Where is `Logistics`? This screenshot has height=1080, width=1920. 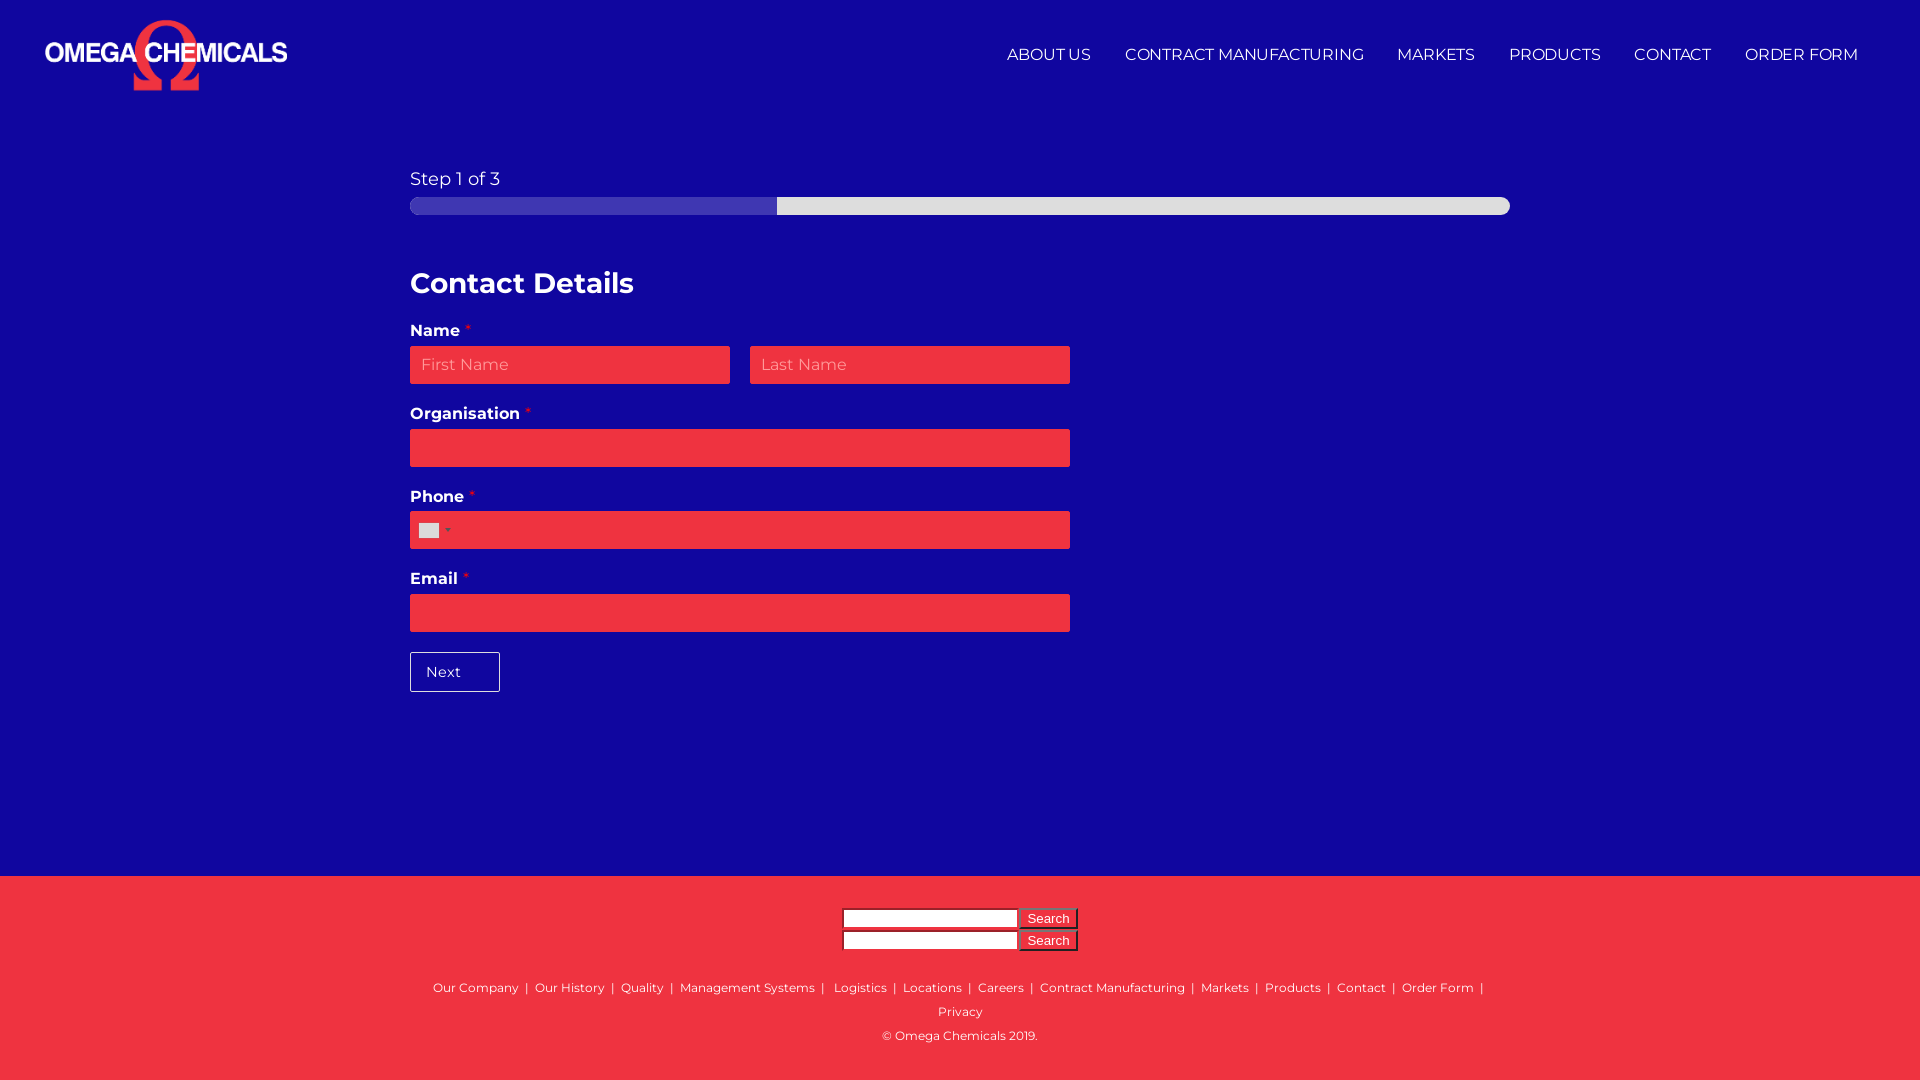
Logistics is located at coordinates (860, 988).